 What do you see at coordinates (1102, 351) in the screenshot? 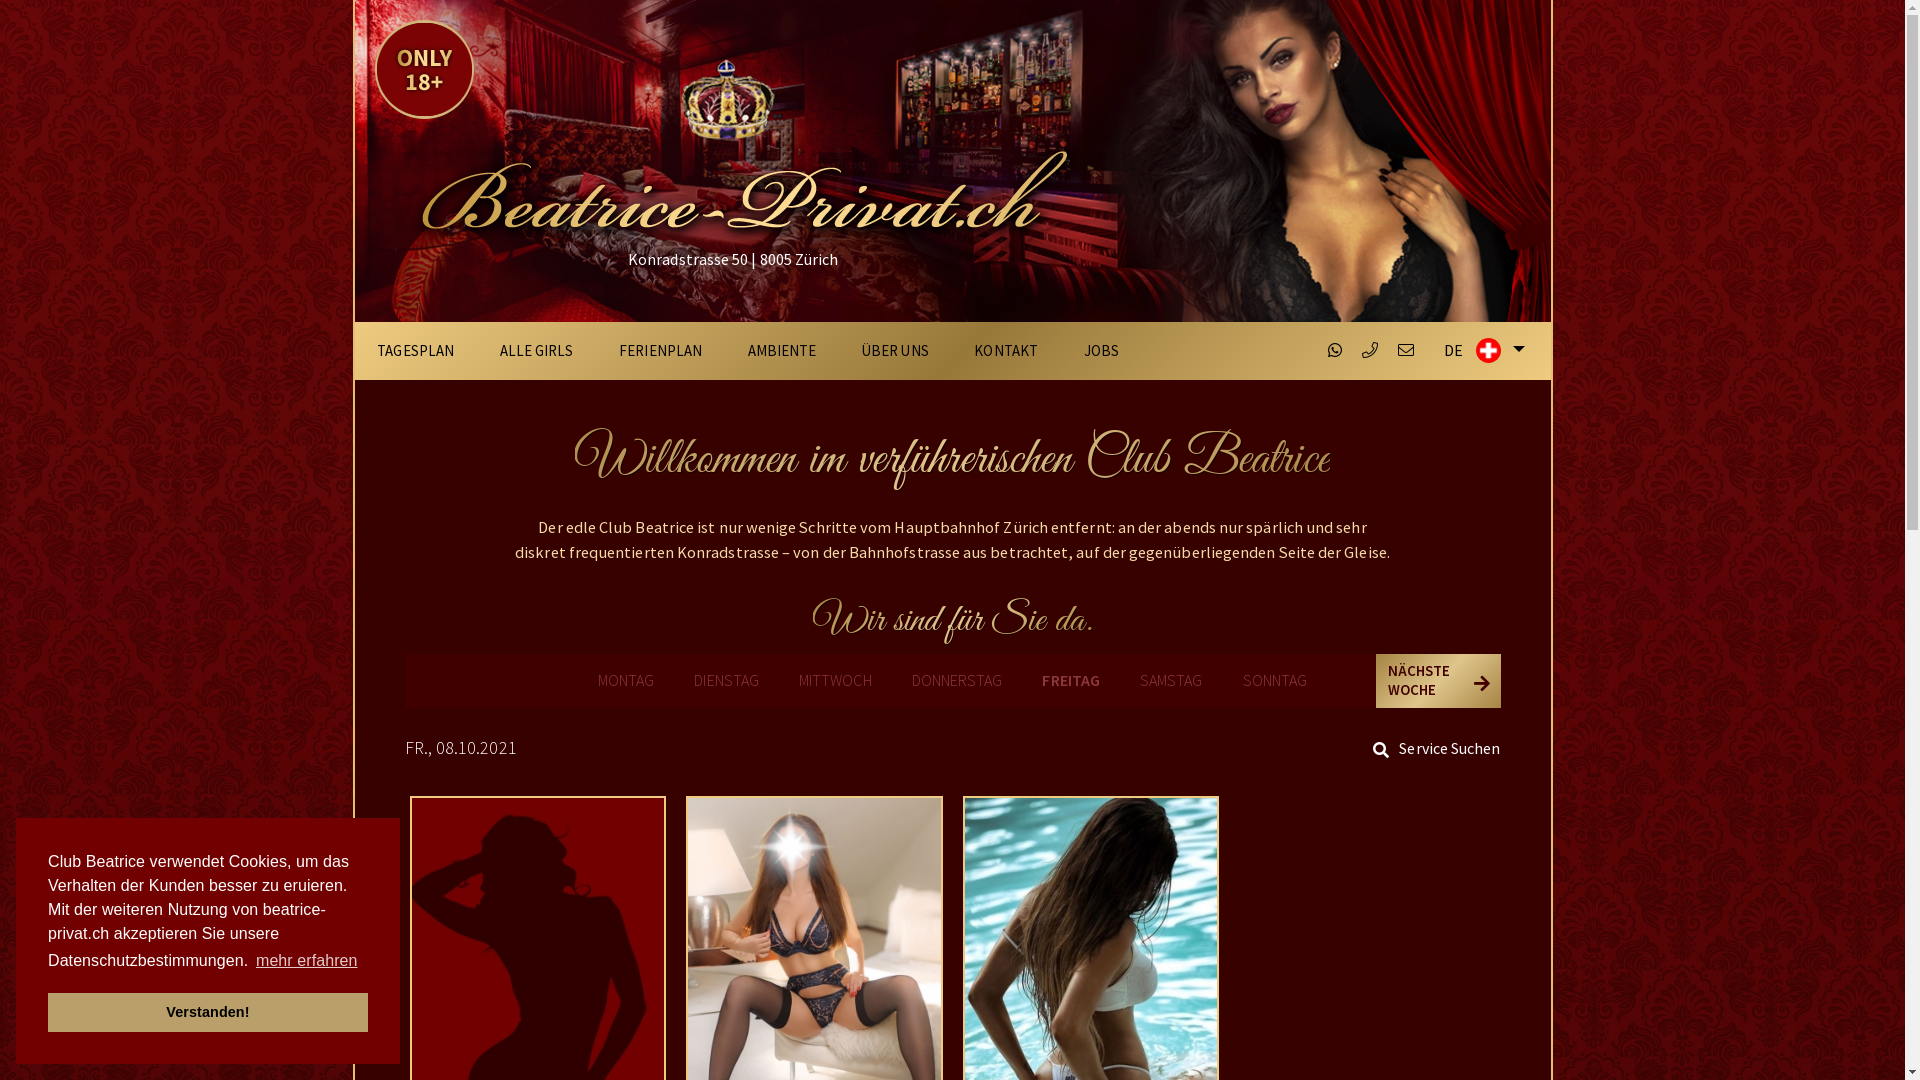
I see `JOBS` at bounding box center [1102, 351].